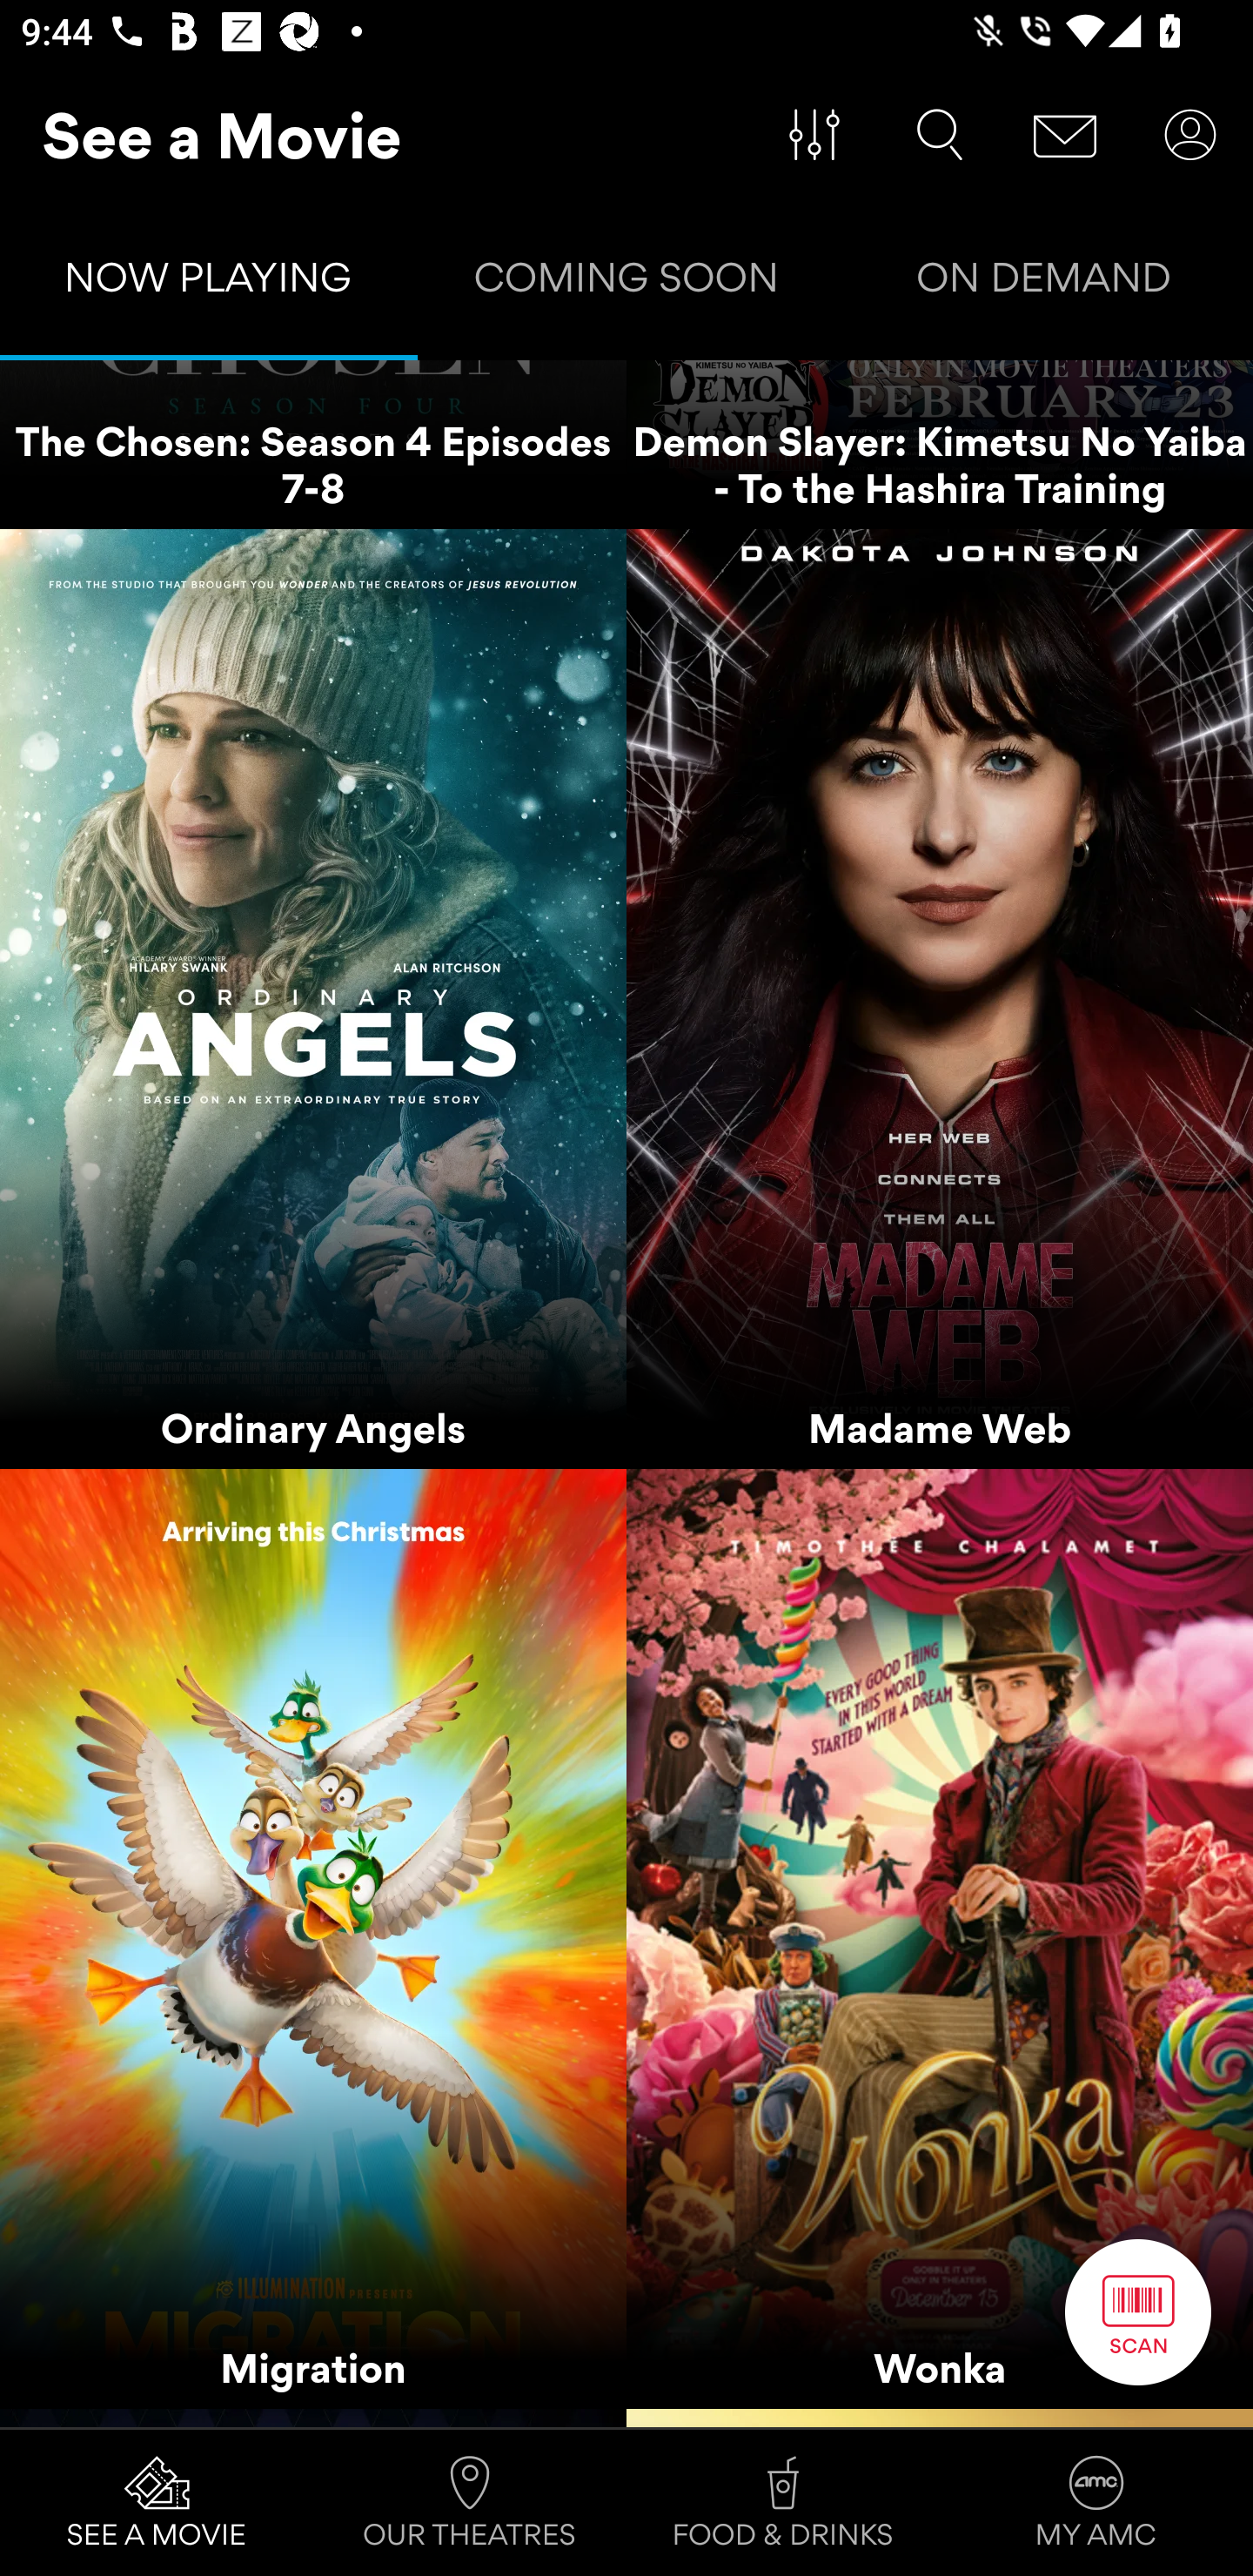 The height and width of the screenshot is (2576, 1253). I want to click on COMING SOON
Tab 2 of 3, so click(626, 284).